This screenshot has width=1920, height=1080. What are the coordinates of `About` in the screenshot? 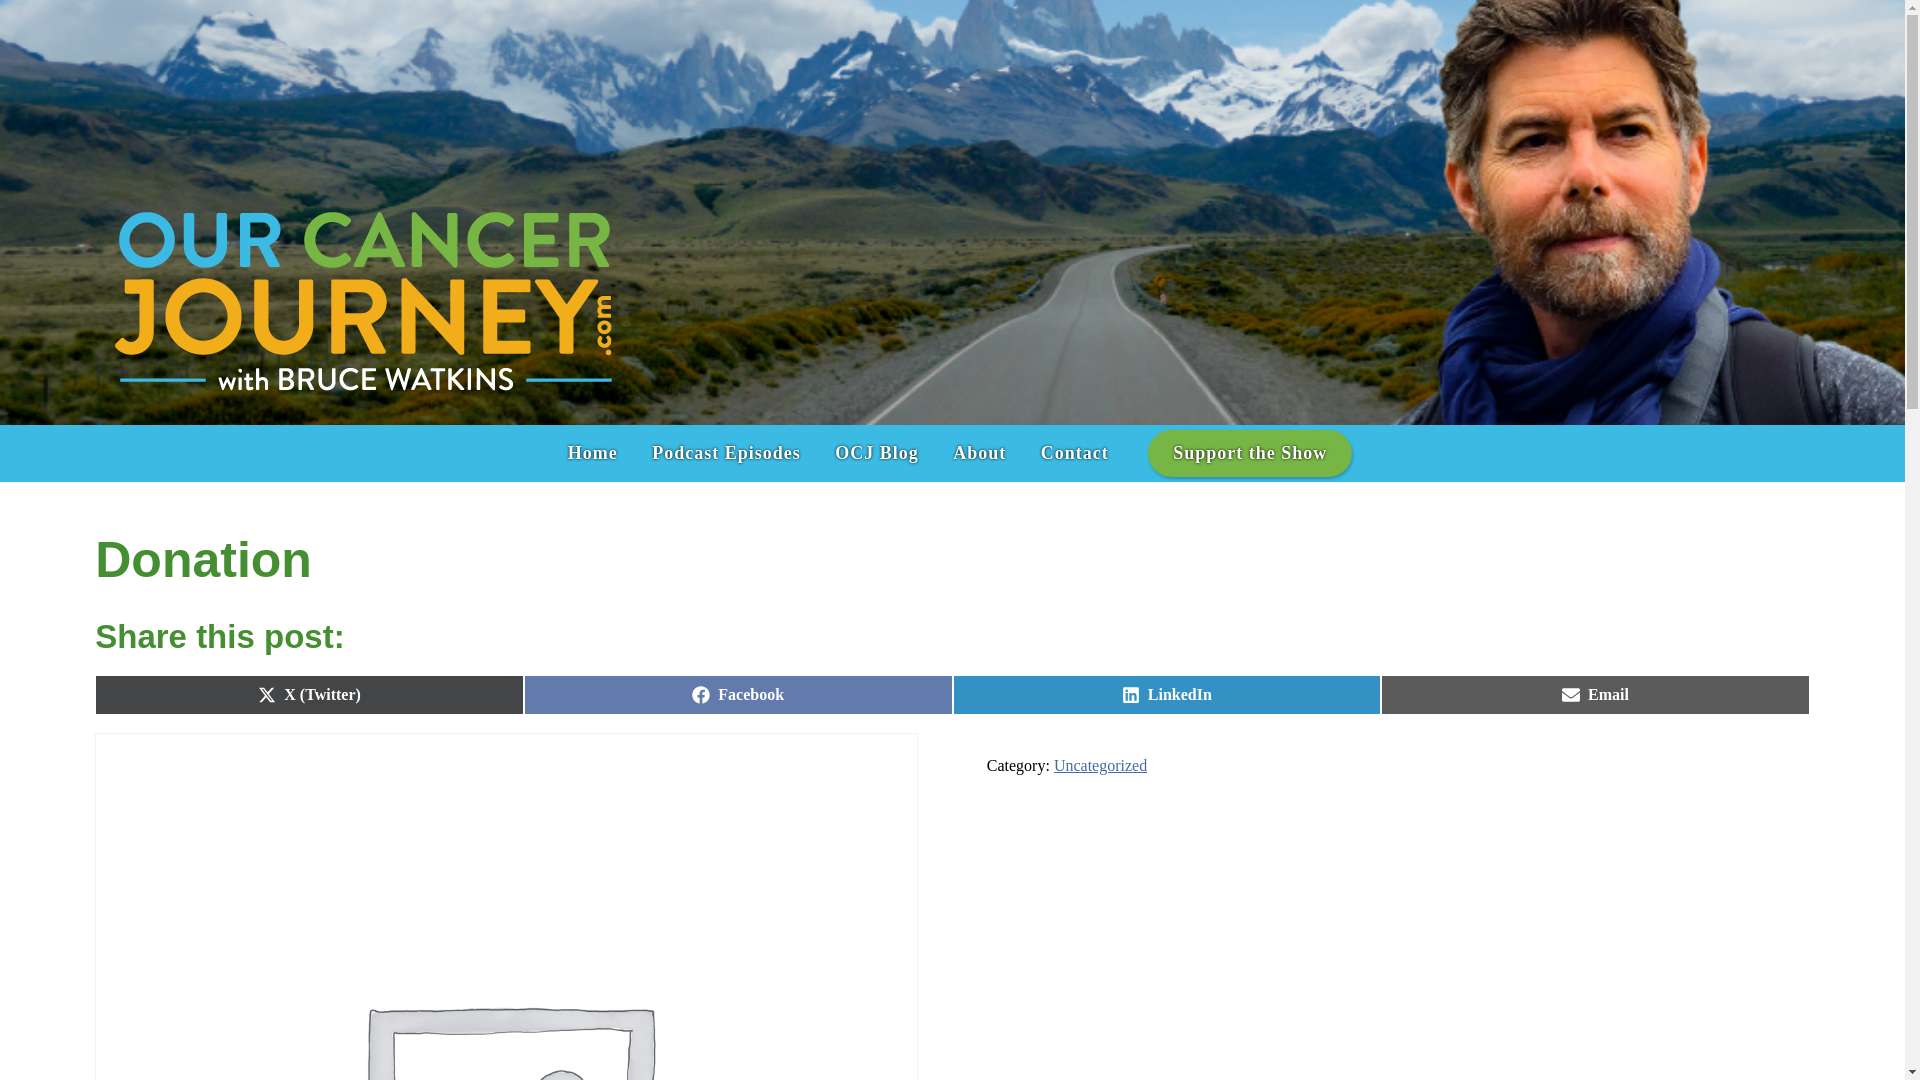 It's located at (1595, 694).